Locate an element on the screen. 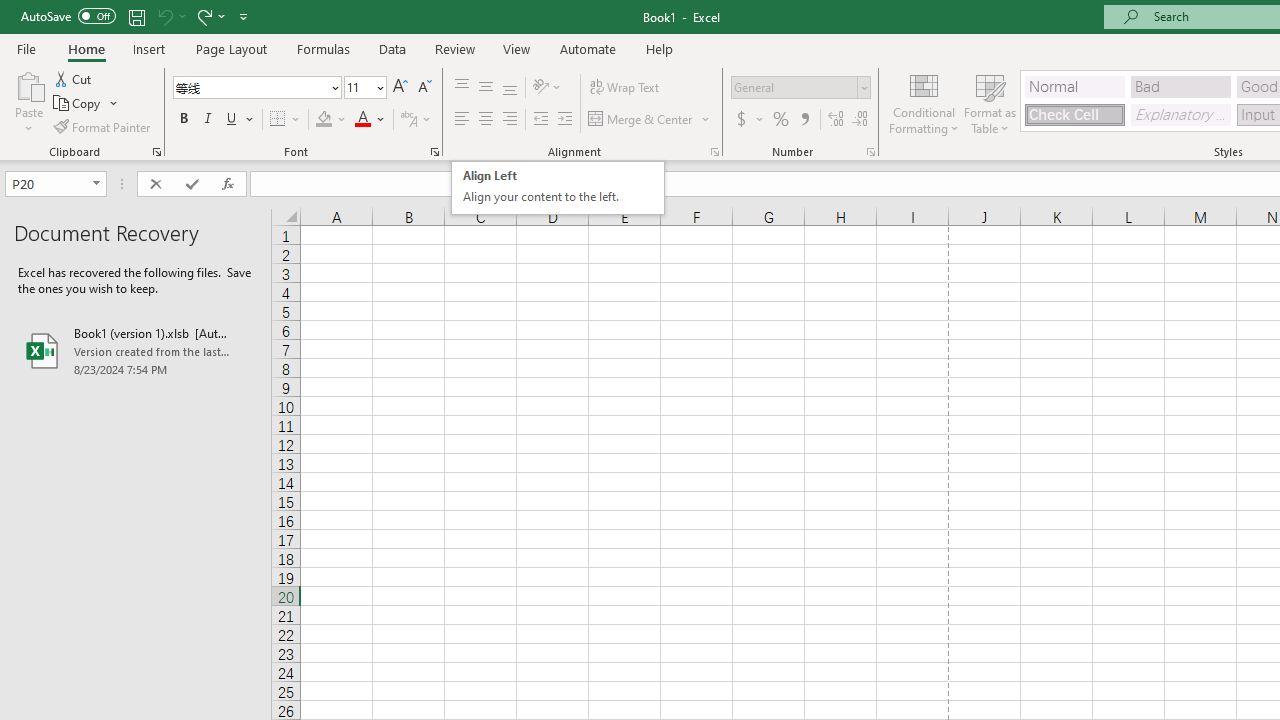  Align Right is located at coordinates (510, 120).